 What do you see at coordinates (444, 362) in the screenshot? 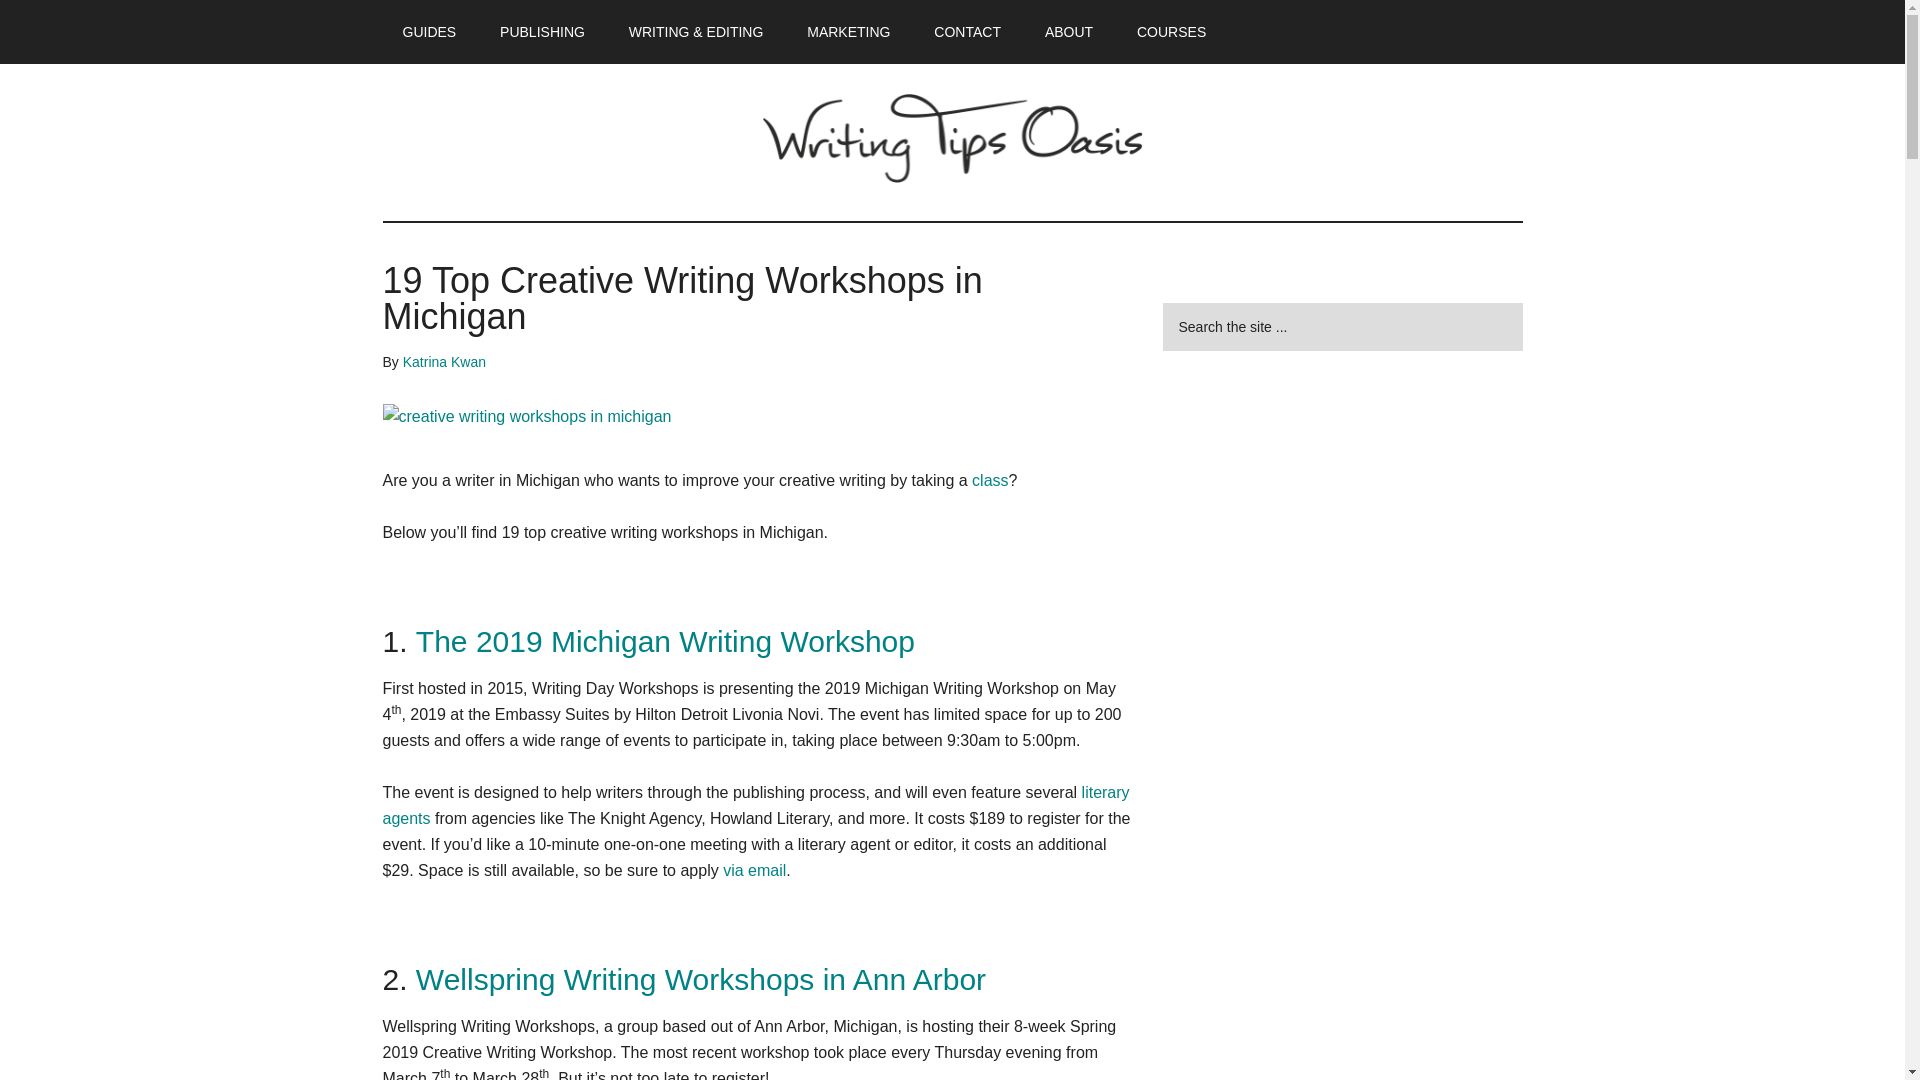
I see `Katrina Kwan` at bounding box center [444, 362].